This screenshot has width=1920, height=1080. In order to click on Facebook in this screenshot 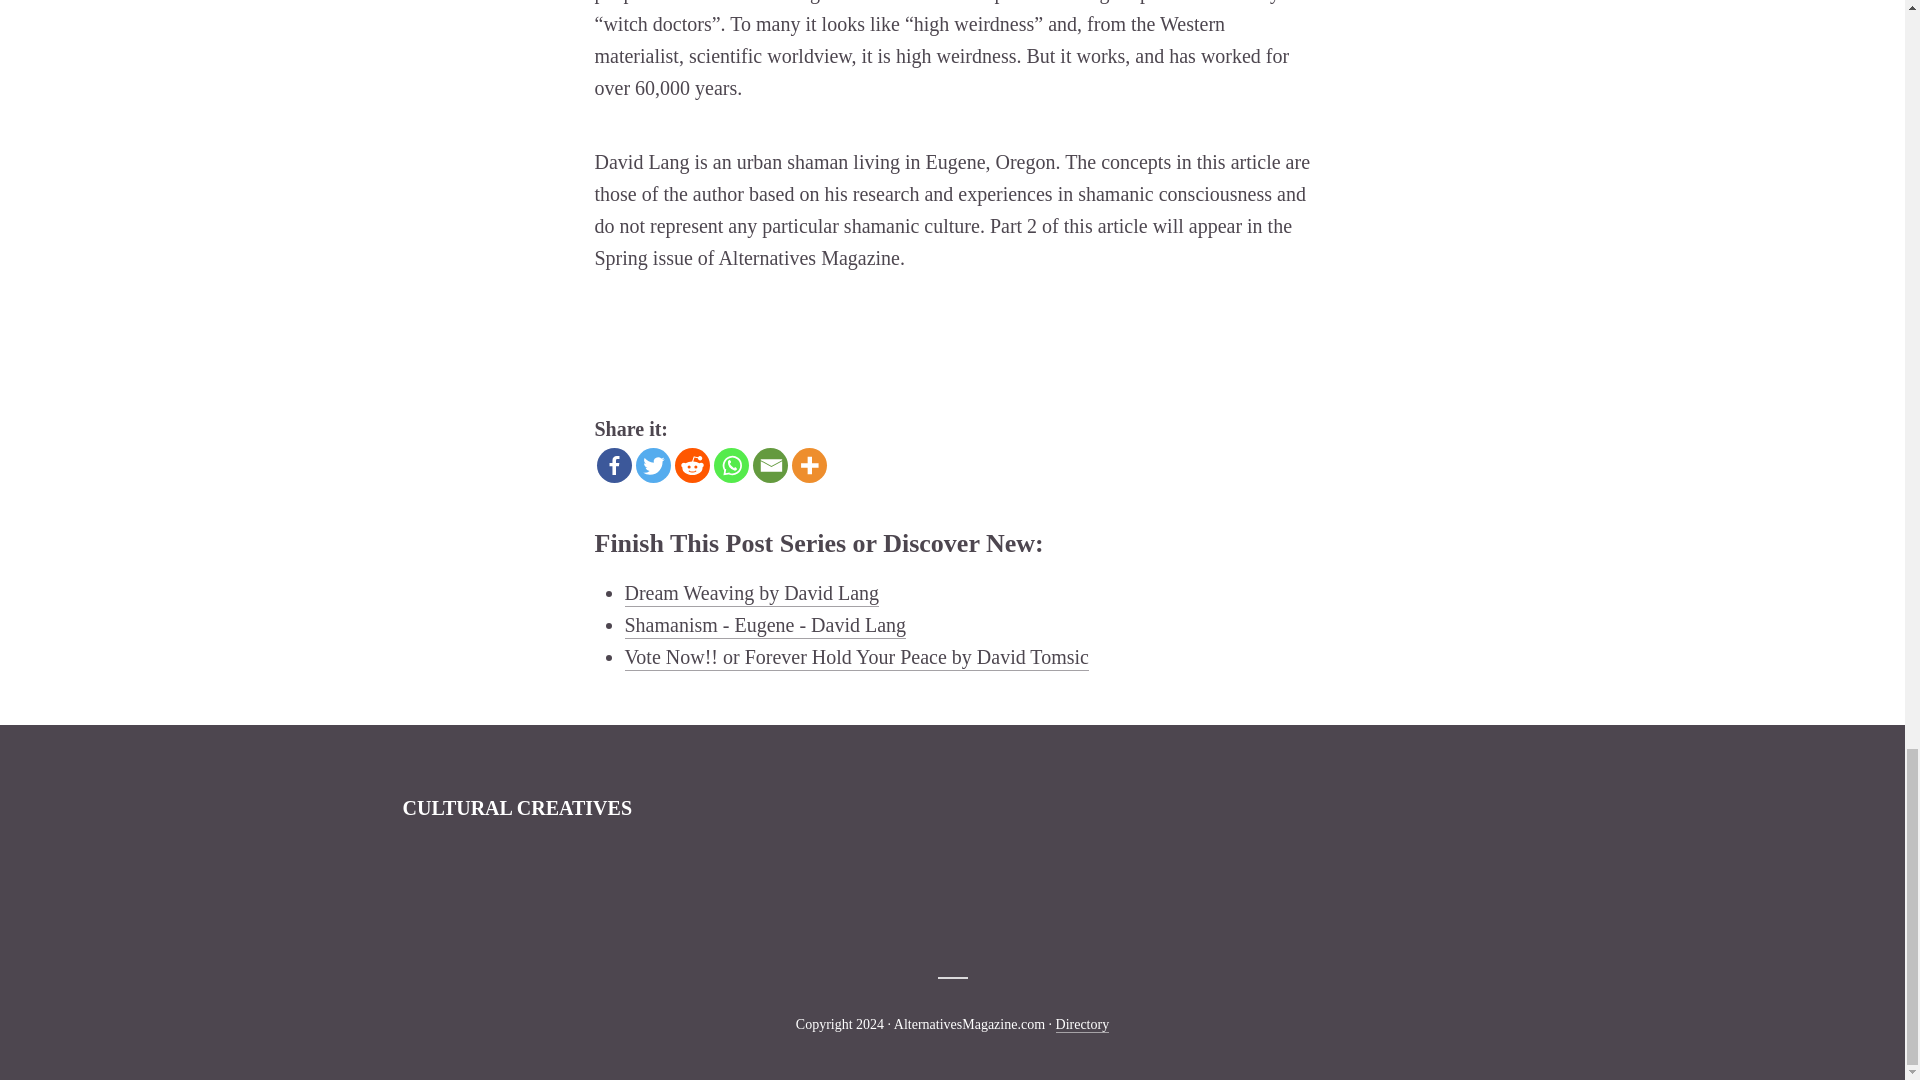, I will do `click(613, 465)`.